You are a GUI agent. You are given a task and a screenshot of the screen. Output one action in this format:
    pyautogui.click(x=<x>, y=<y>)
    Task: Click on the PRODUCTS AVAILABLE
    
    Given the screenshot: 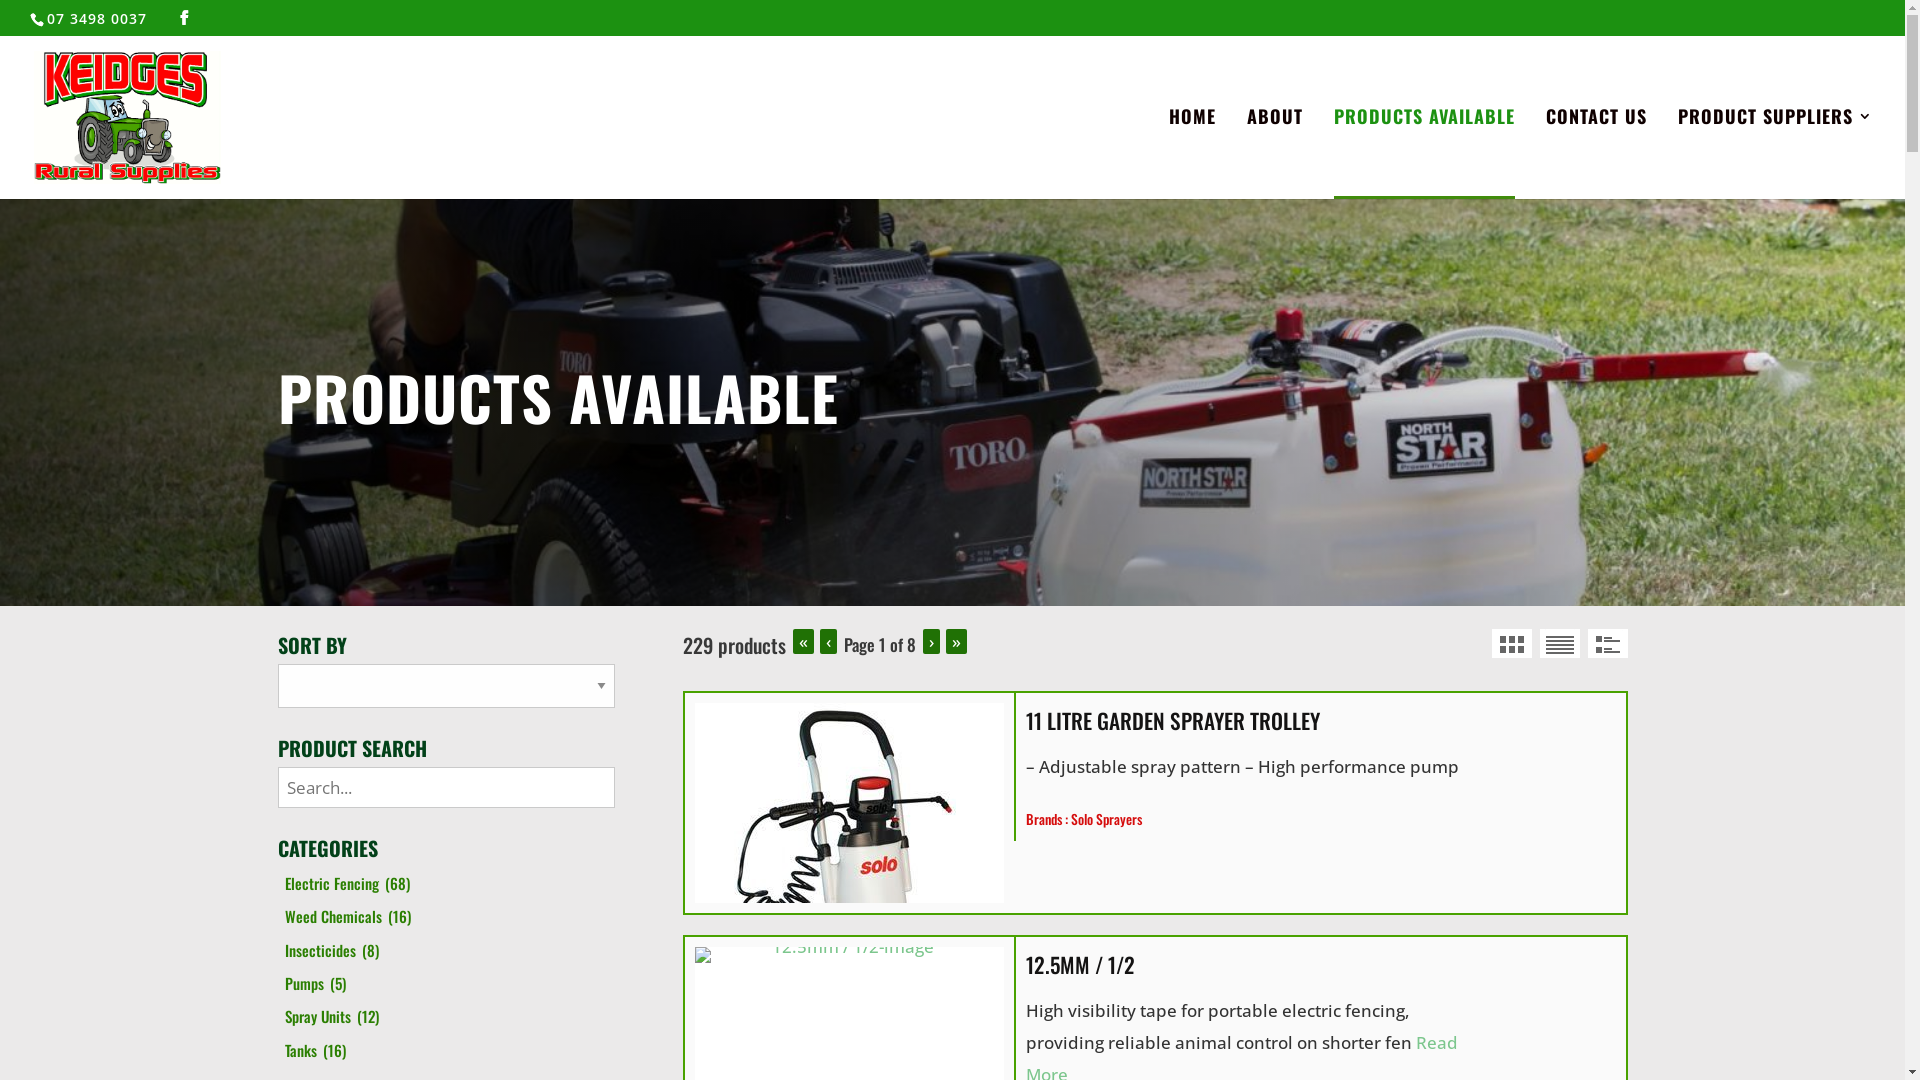 What is the action you would take?
    pyautogui.click(x=1424, y=154)
    